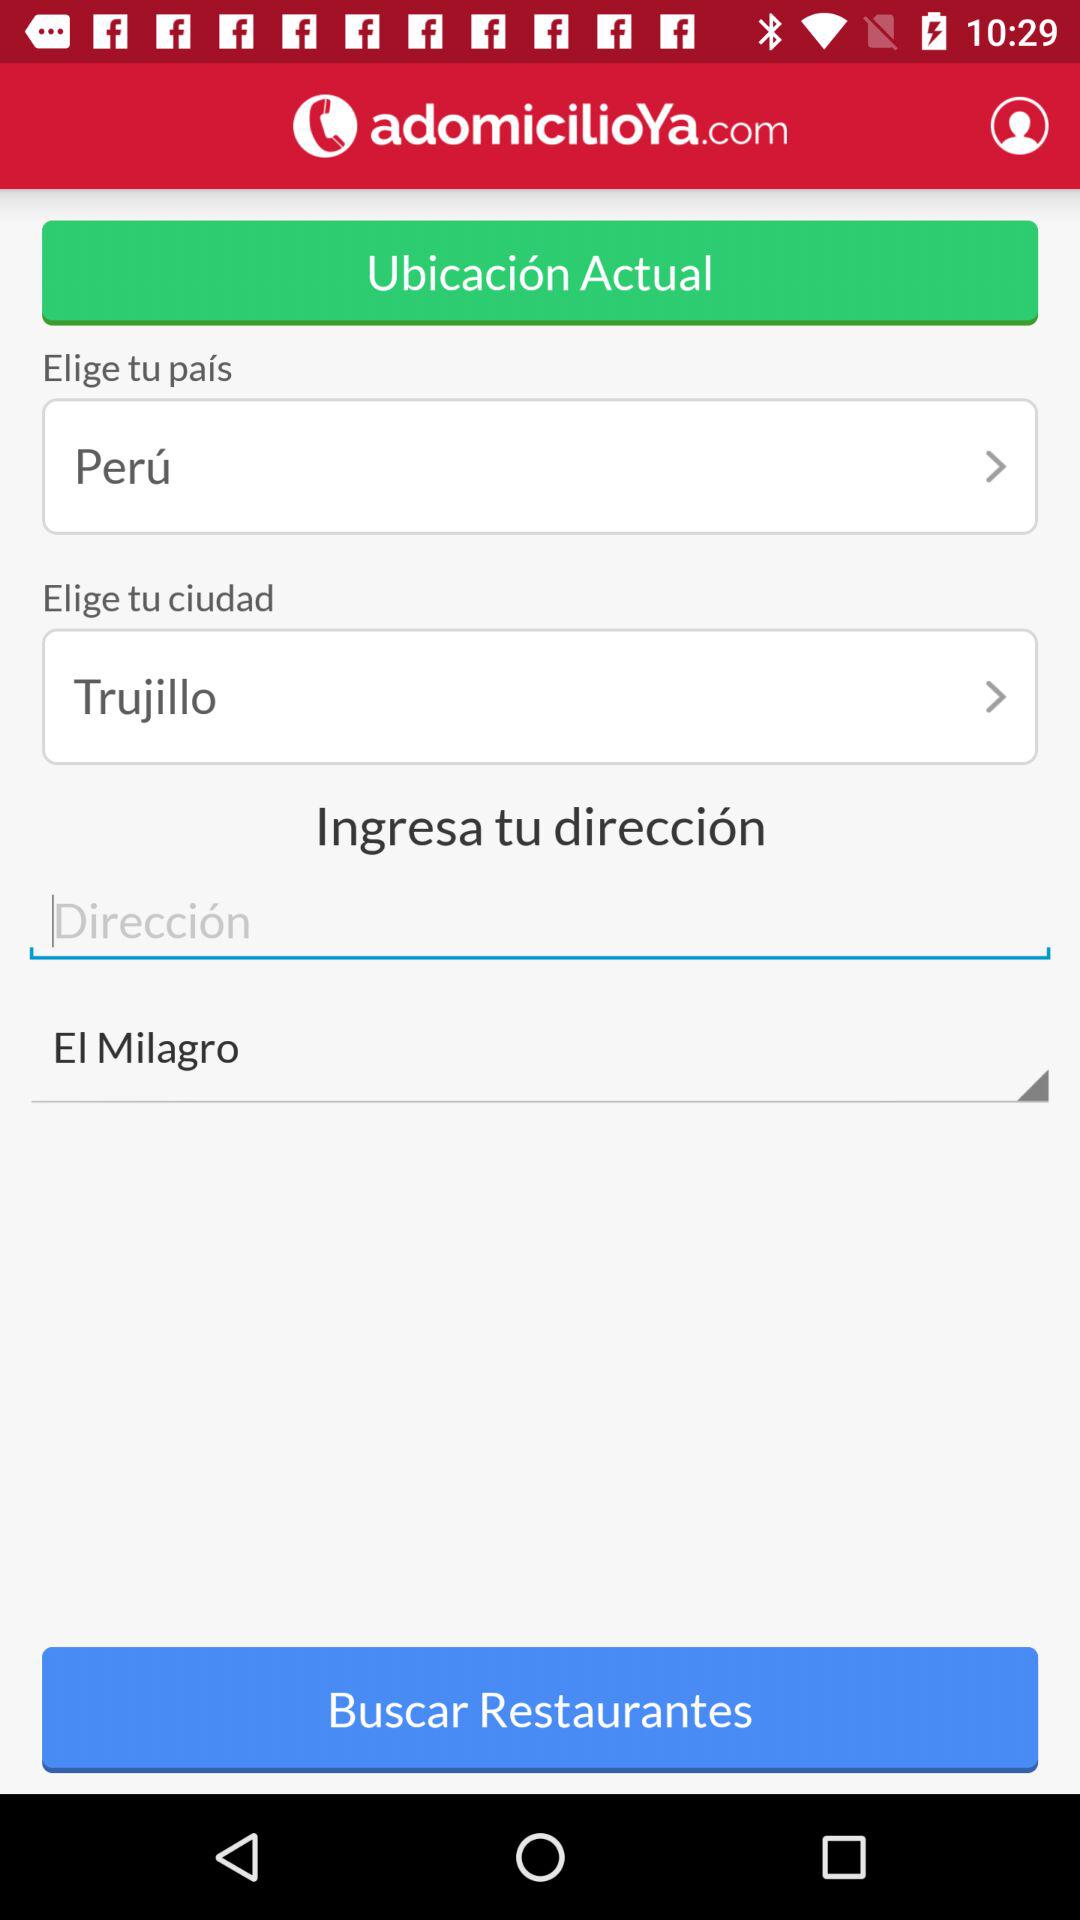  What do you see at coordinates (1019, 125) in the screenshot?
I see `takes you to your profile` at bounding box center [1019, 125].